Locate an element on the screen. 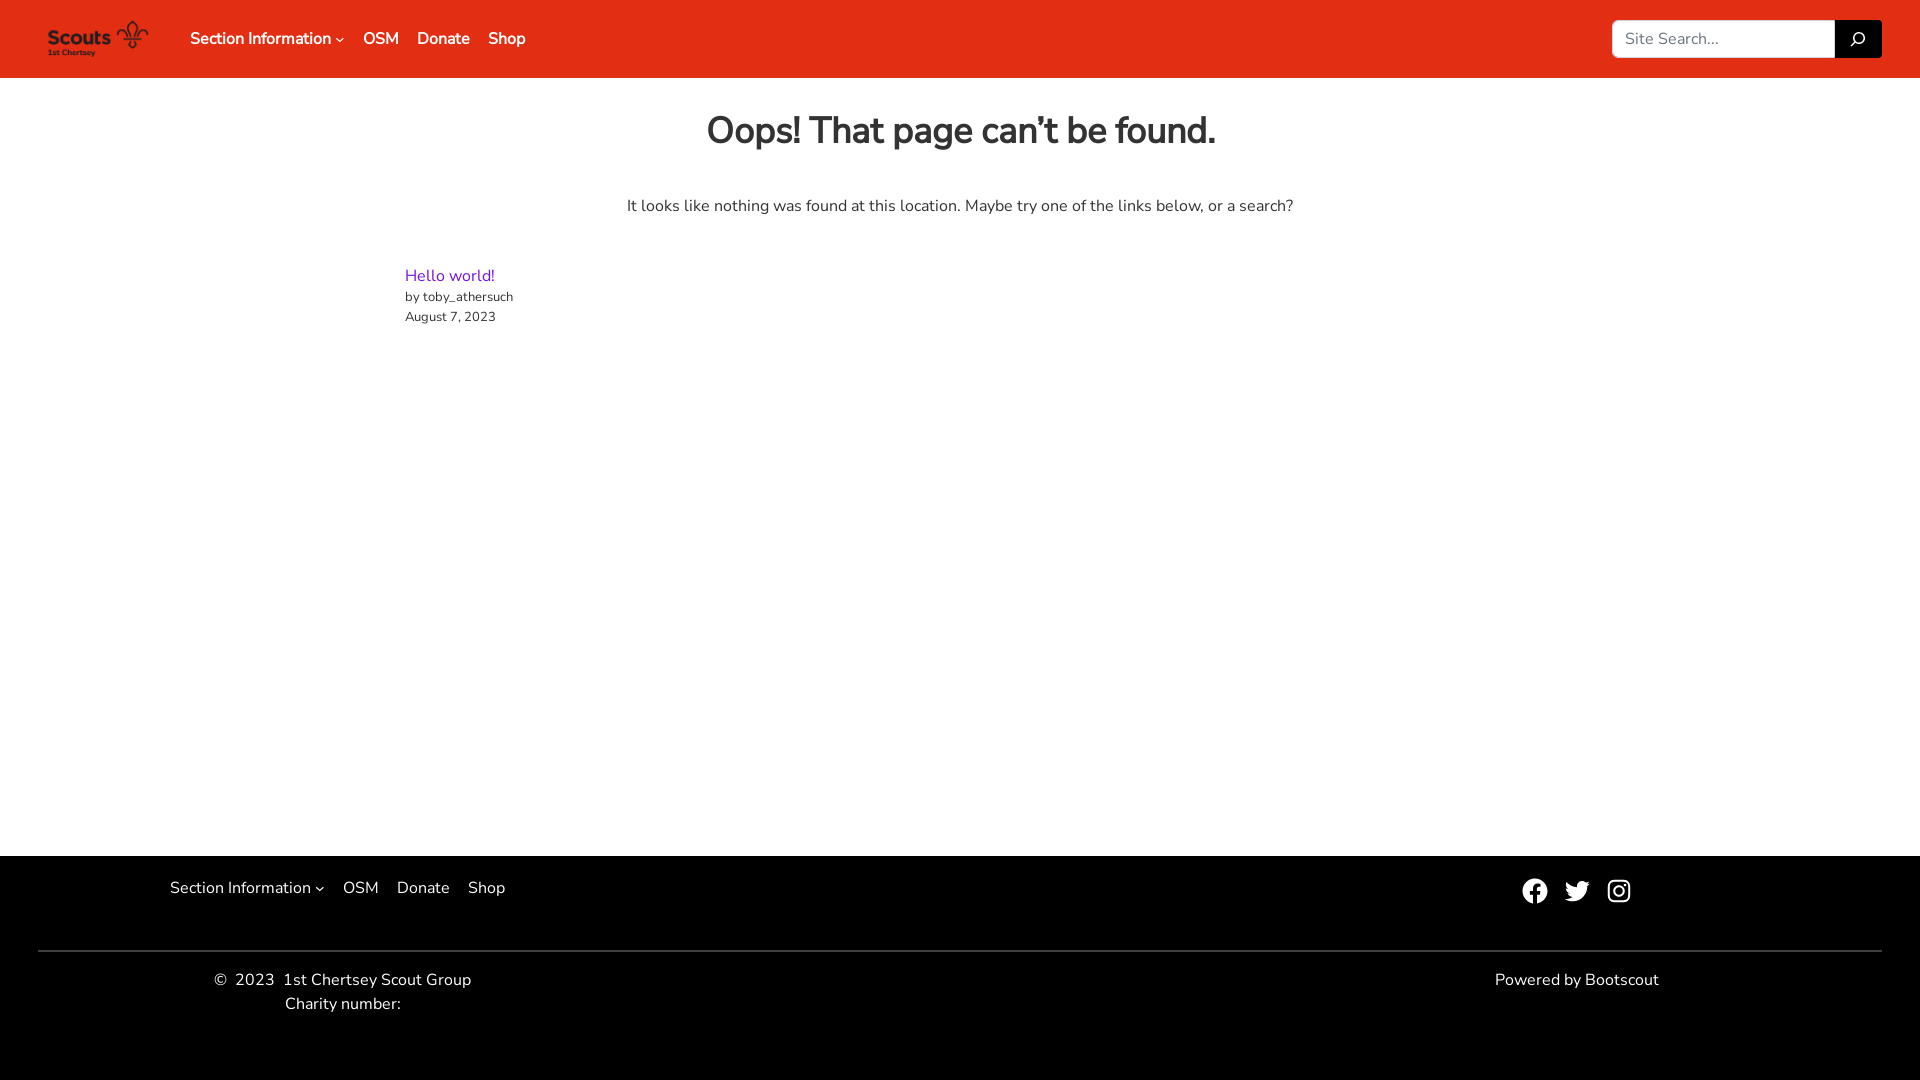 The height and width of the screenshot is (1080, 1920). Hello world! is located at coordinates (450, 276).